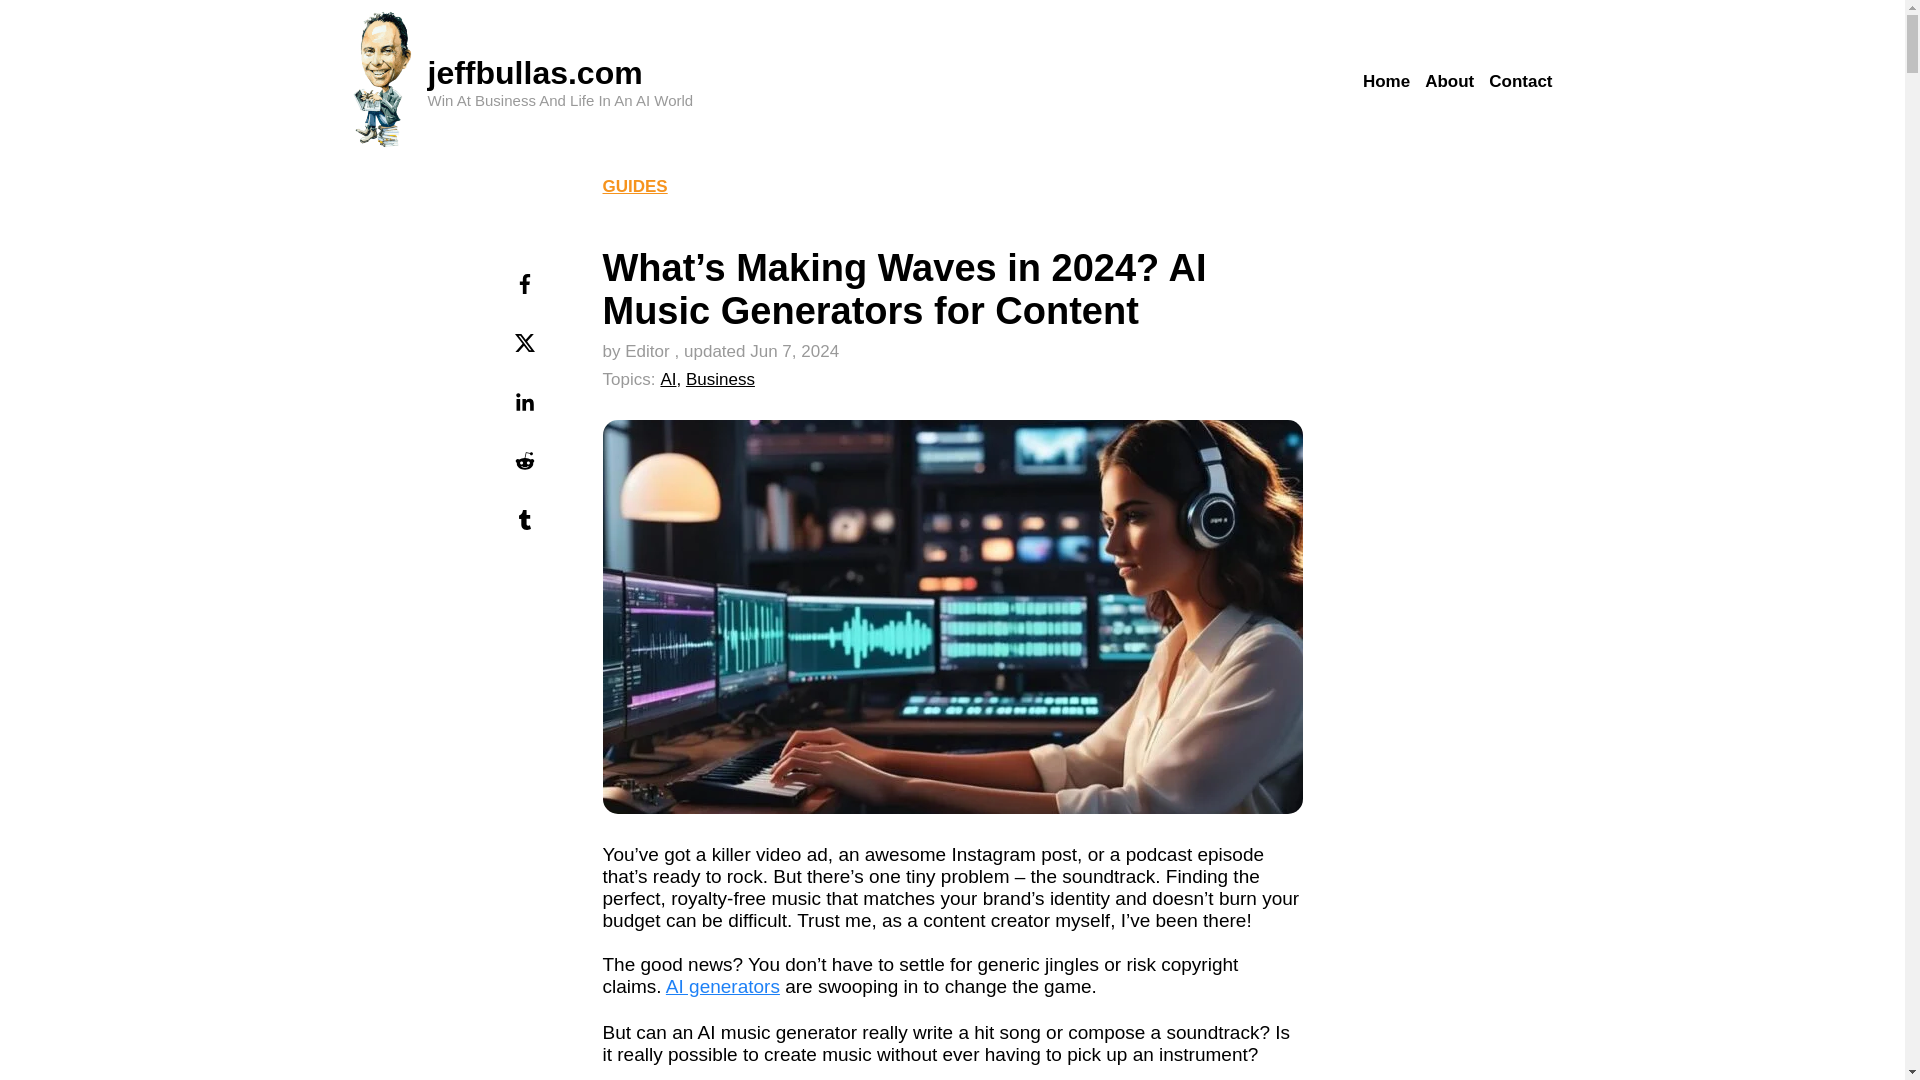  What do you see at coordinates (722, 986) in the screenshot?
I see `AI generators` at bounding box center [722, 986].